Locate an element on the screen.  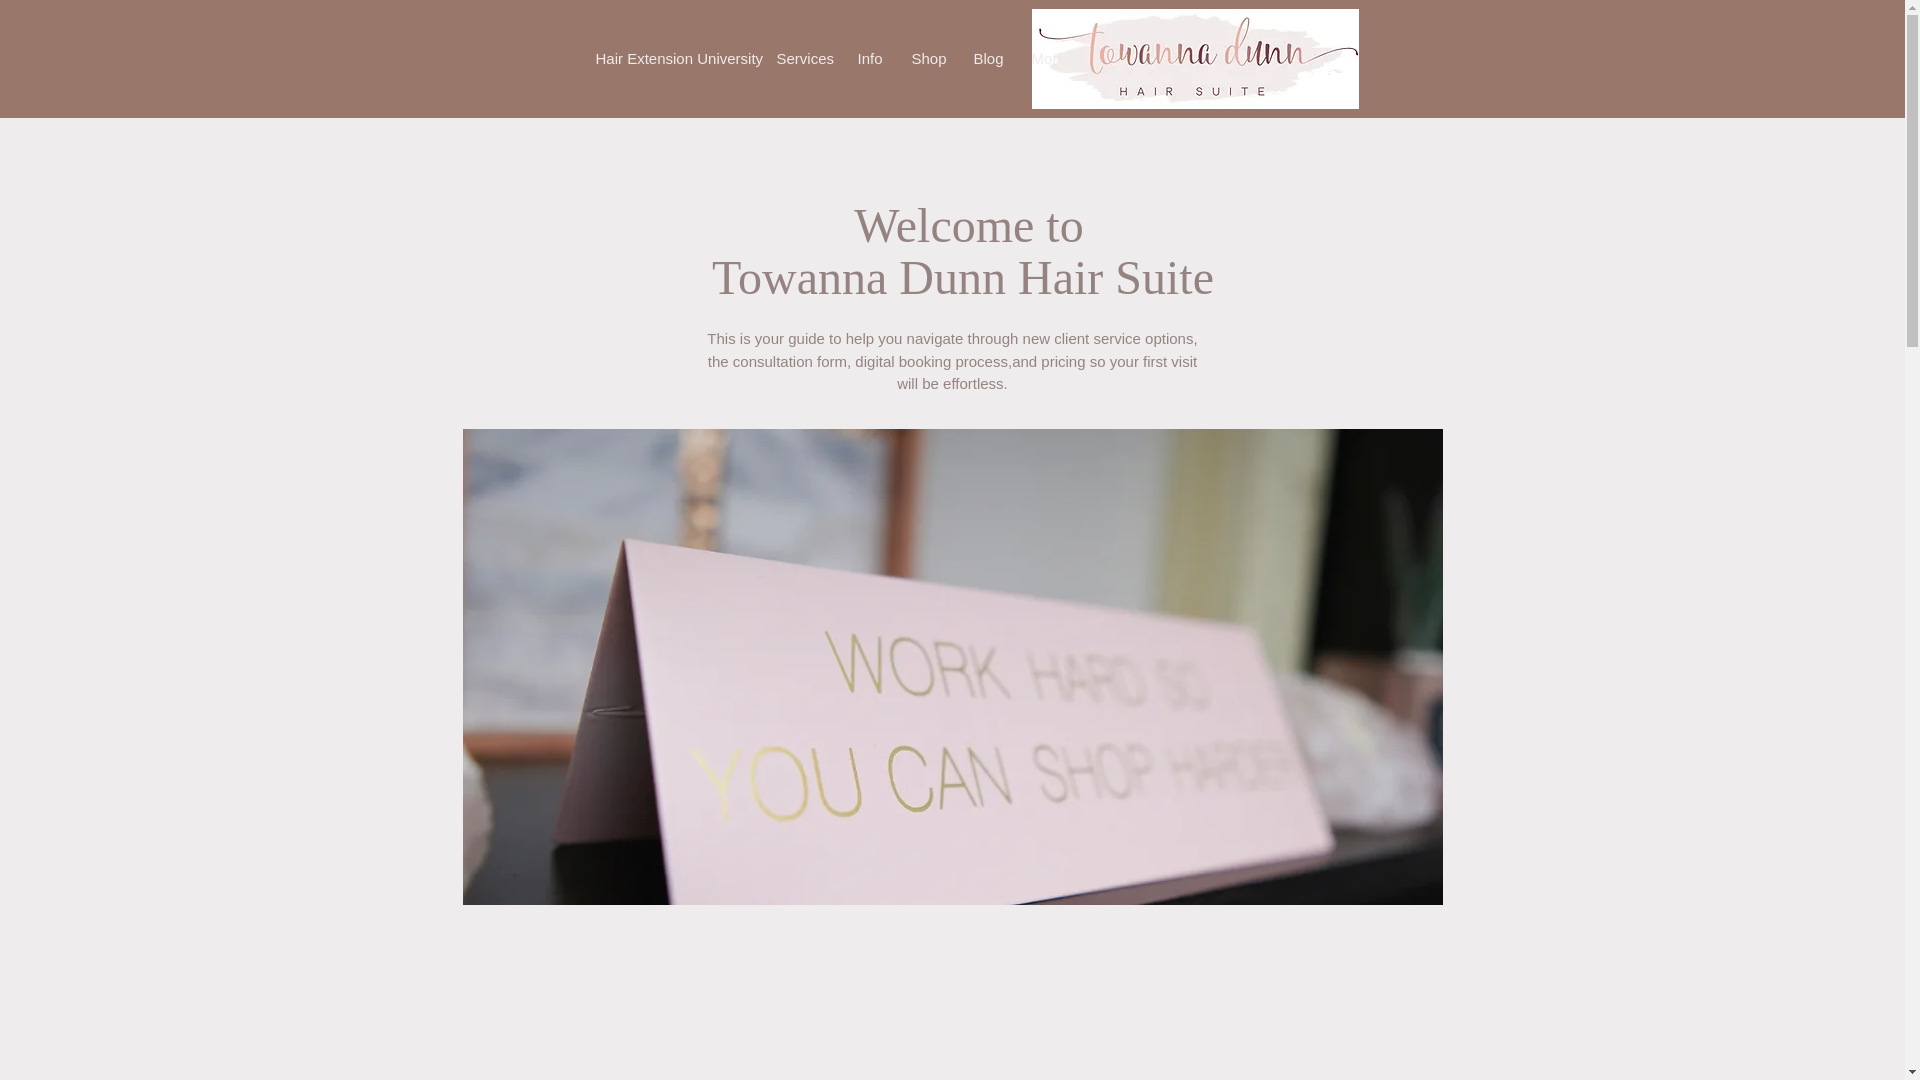
Shop is located at coordinates (927, 58).